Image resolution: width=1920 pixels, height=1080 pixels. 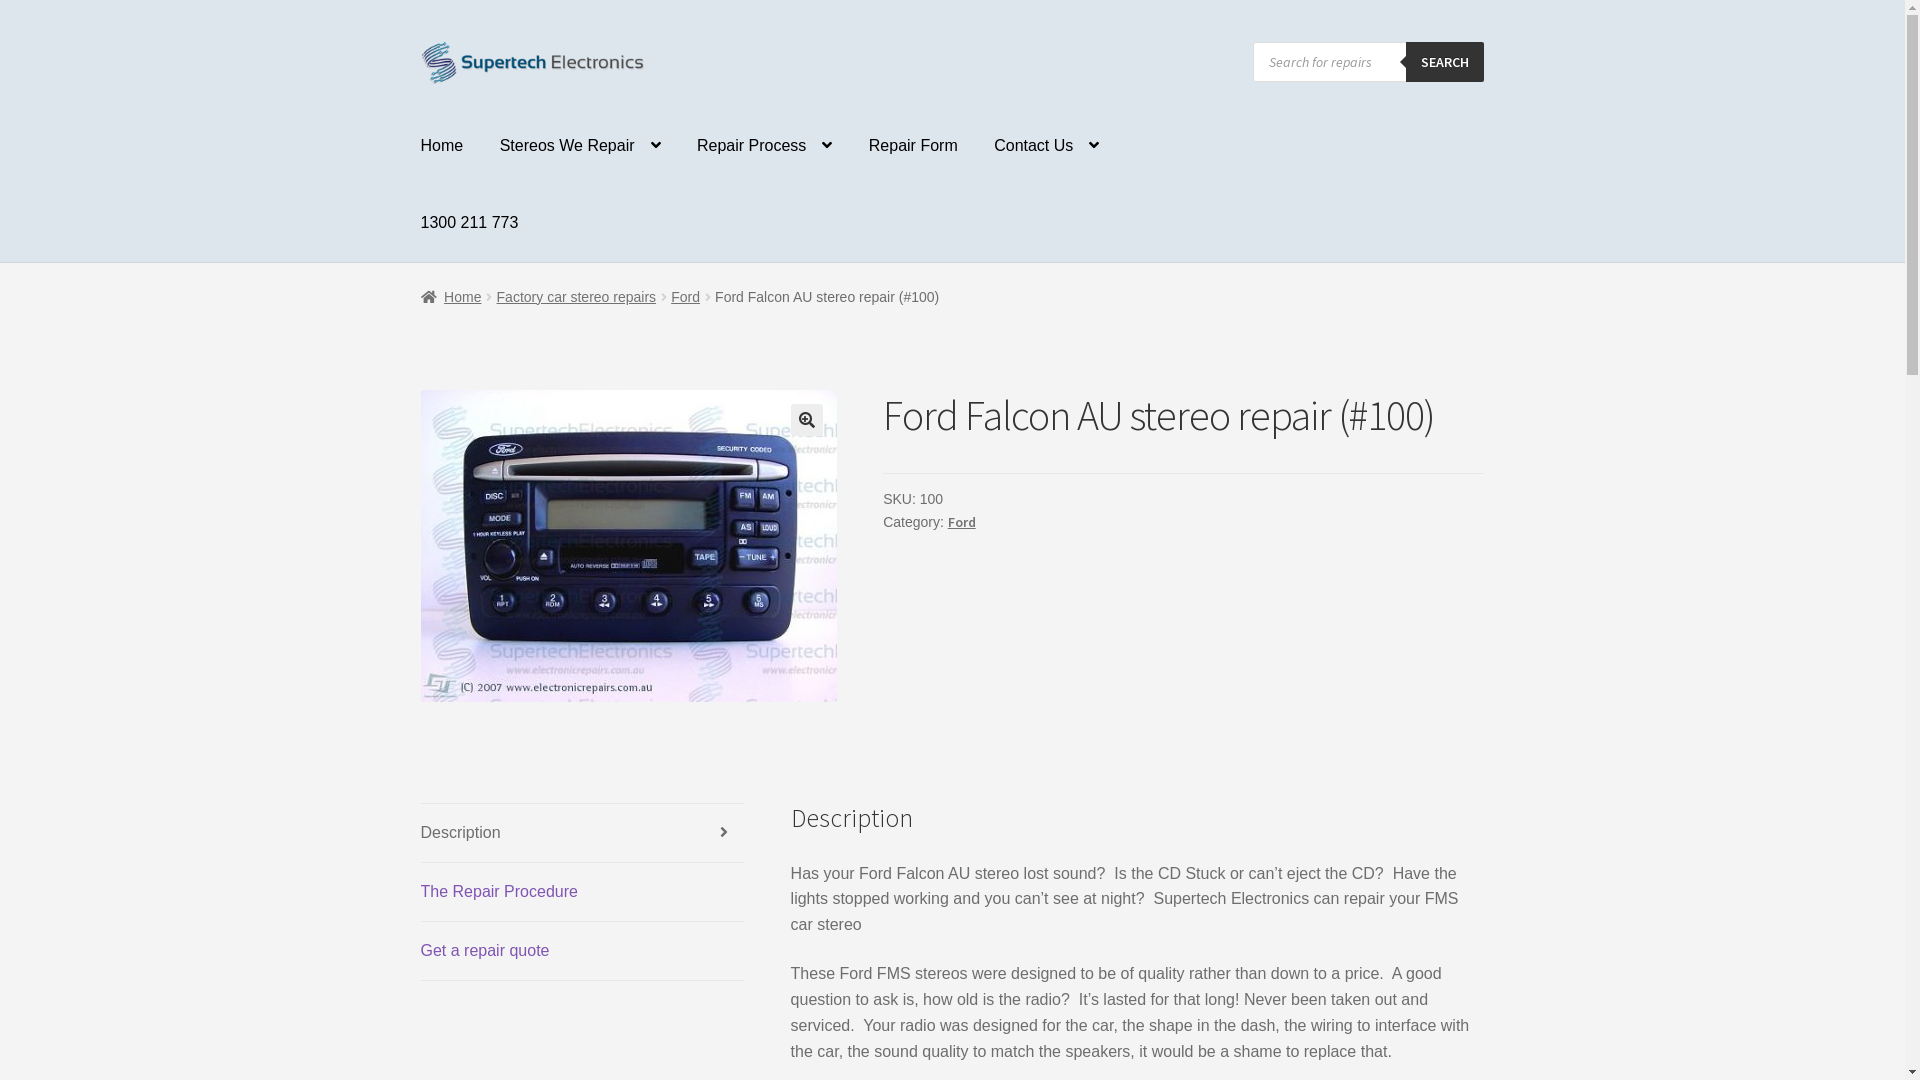 I want to click on Stereos We Repair, so click(x=580, y=146).